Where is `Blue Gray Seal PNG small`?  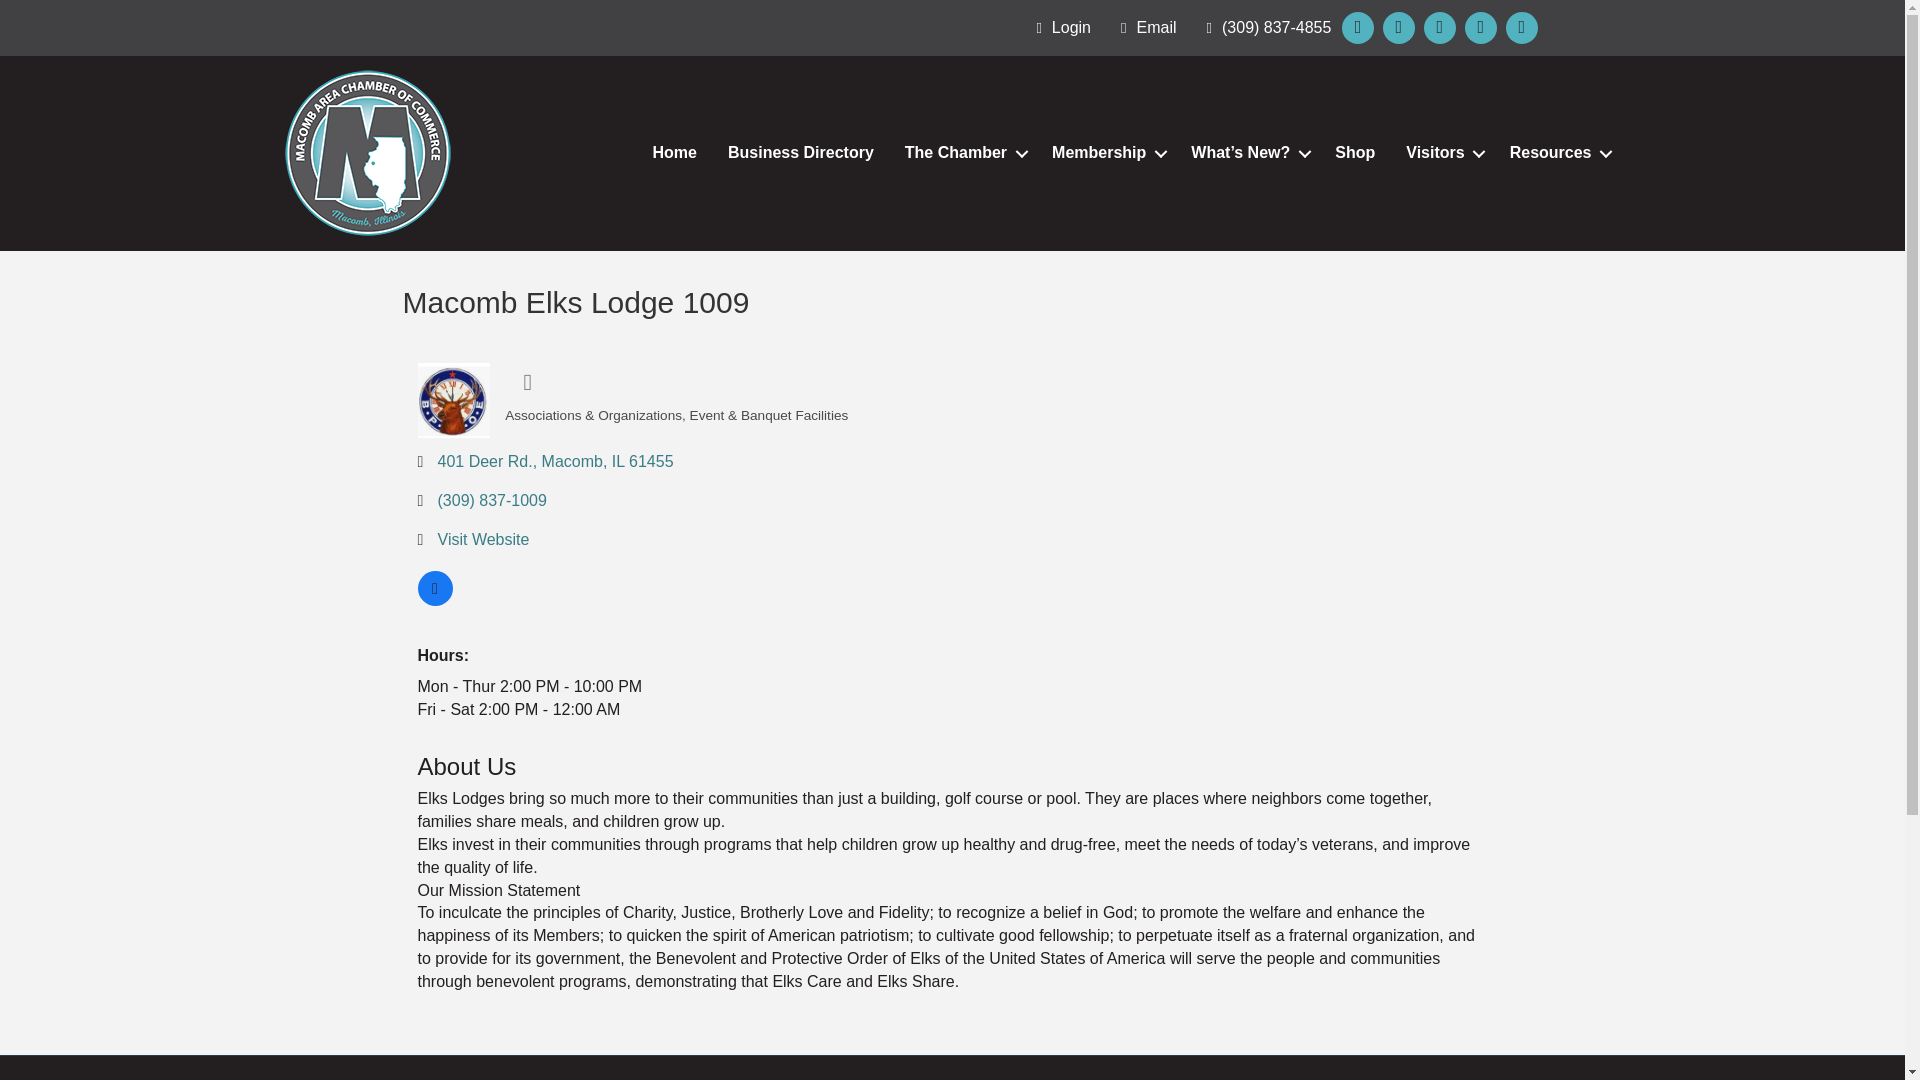
Blue Gray Seal PNG small is located at coordinates (368, 152).